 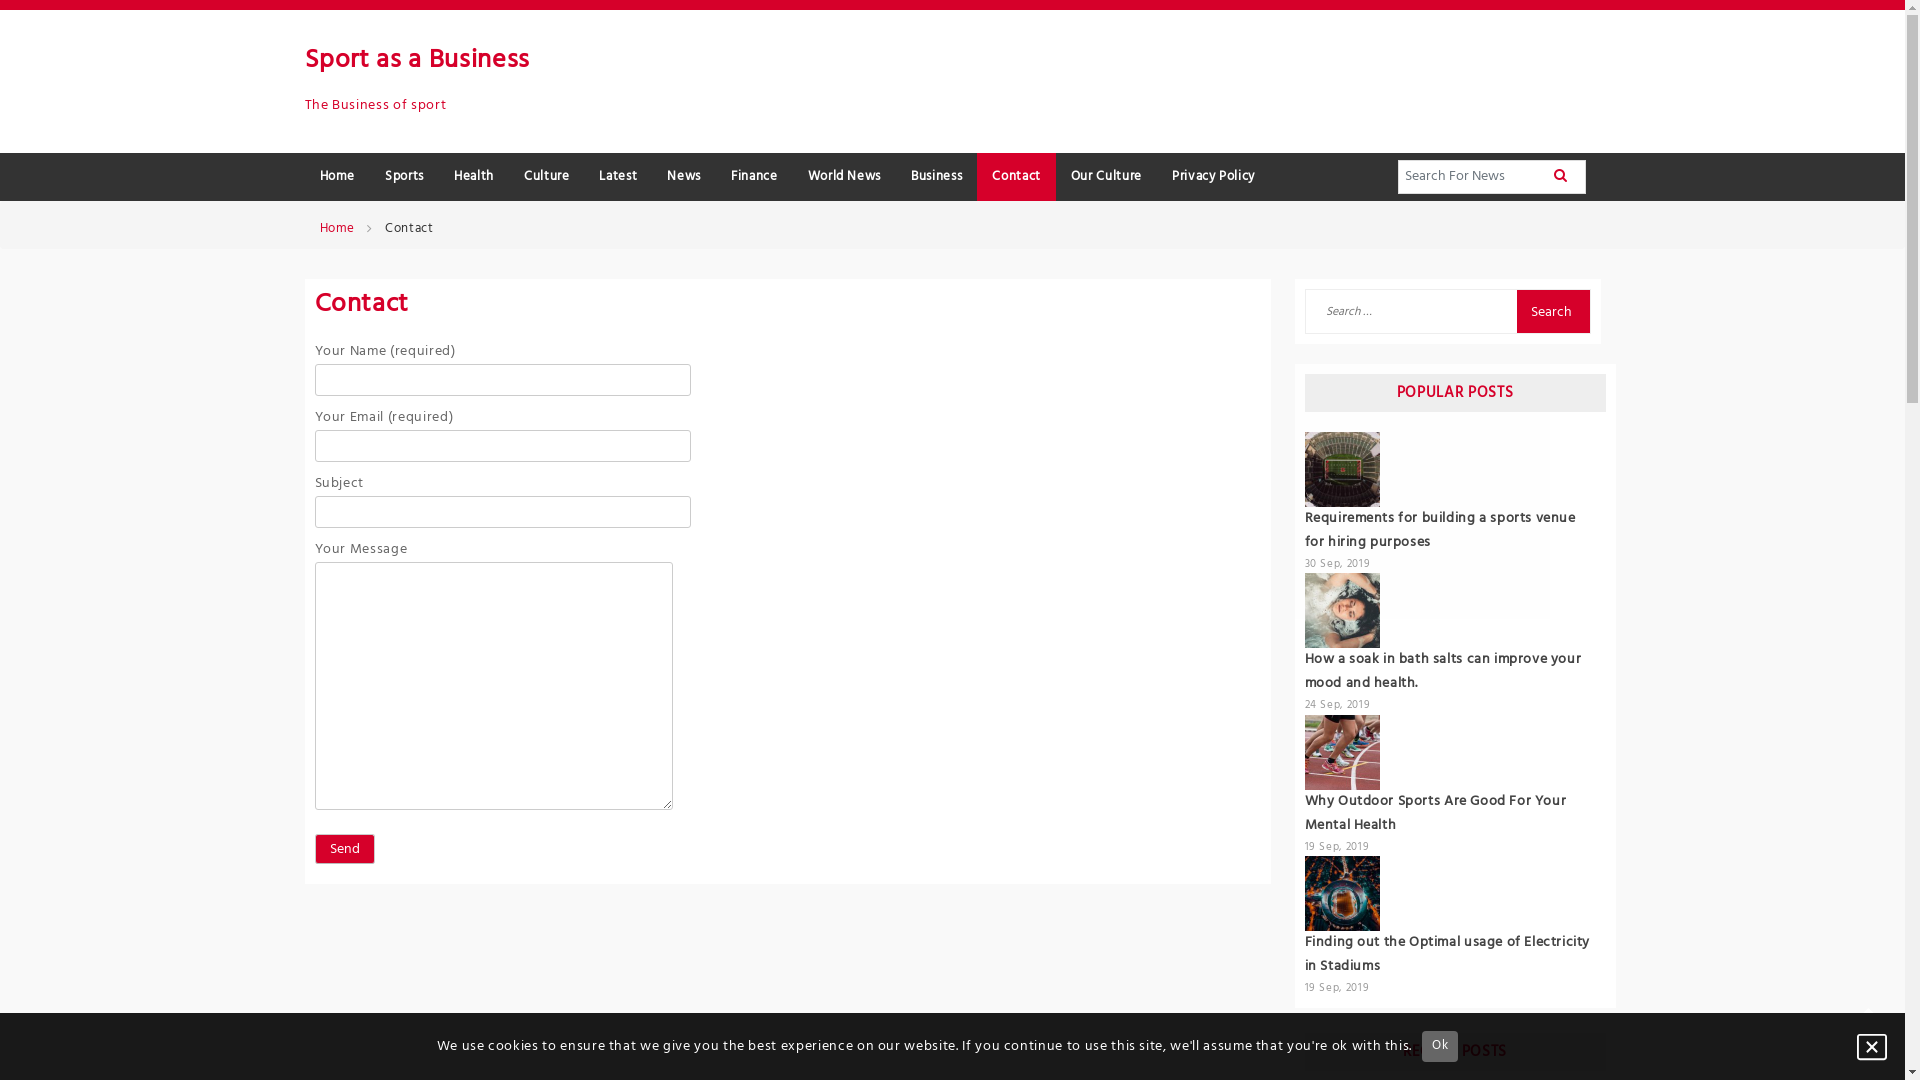 I want to click on Business, so click(x=936, y=178).